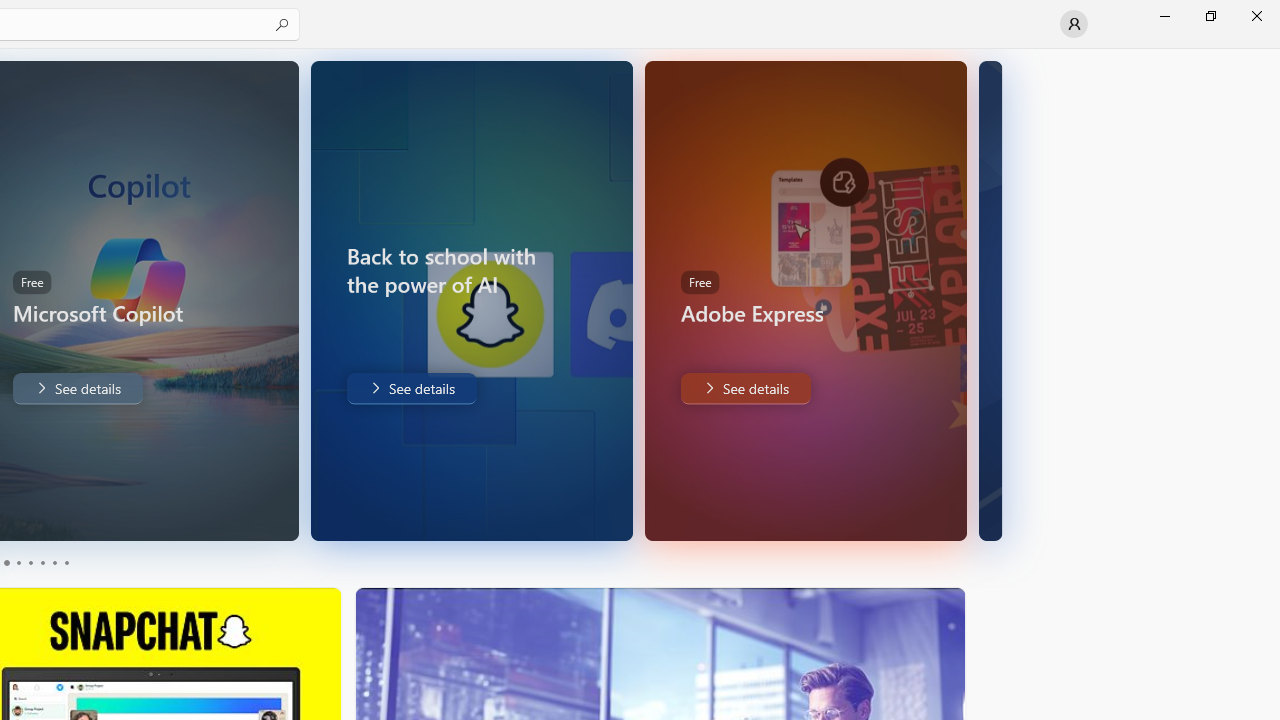 The height and width of the screenshot is (720, 1280). What do you see at coordinates (36, 562) in the screenshot?
I see `Pager` at bounding box center [36, 562].